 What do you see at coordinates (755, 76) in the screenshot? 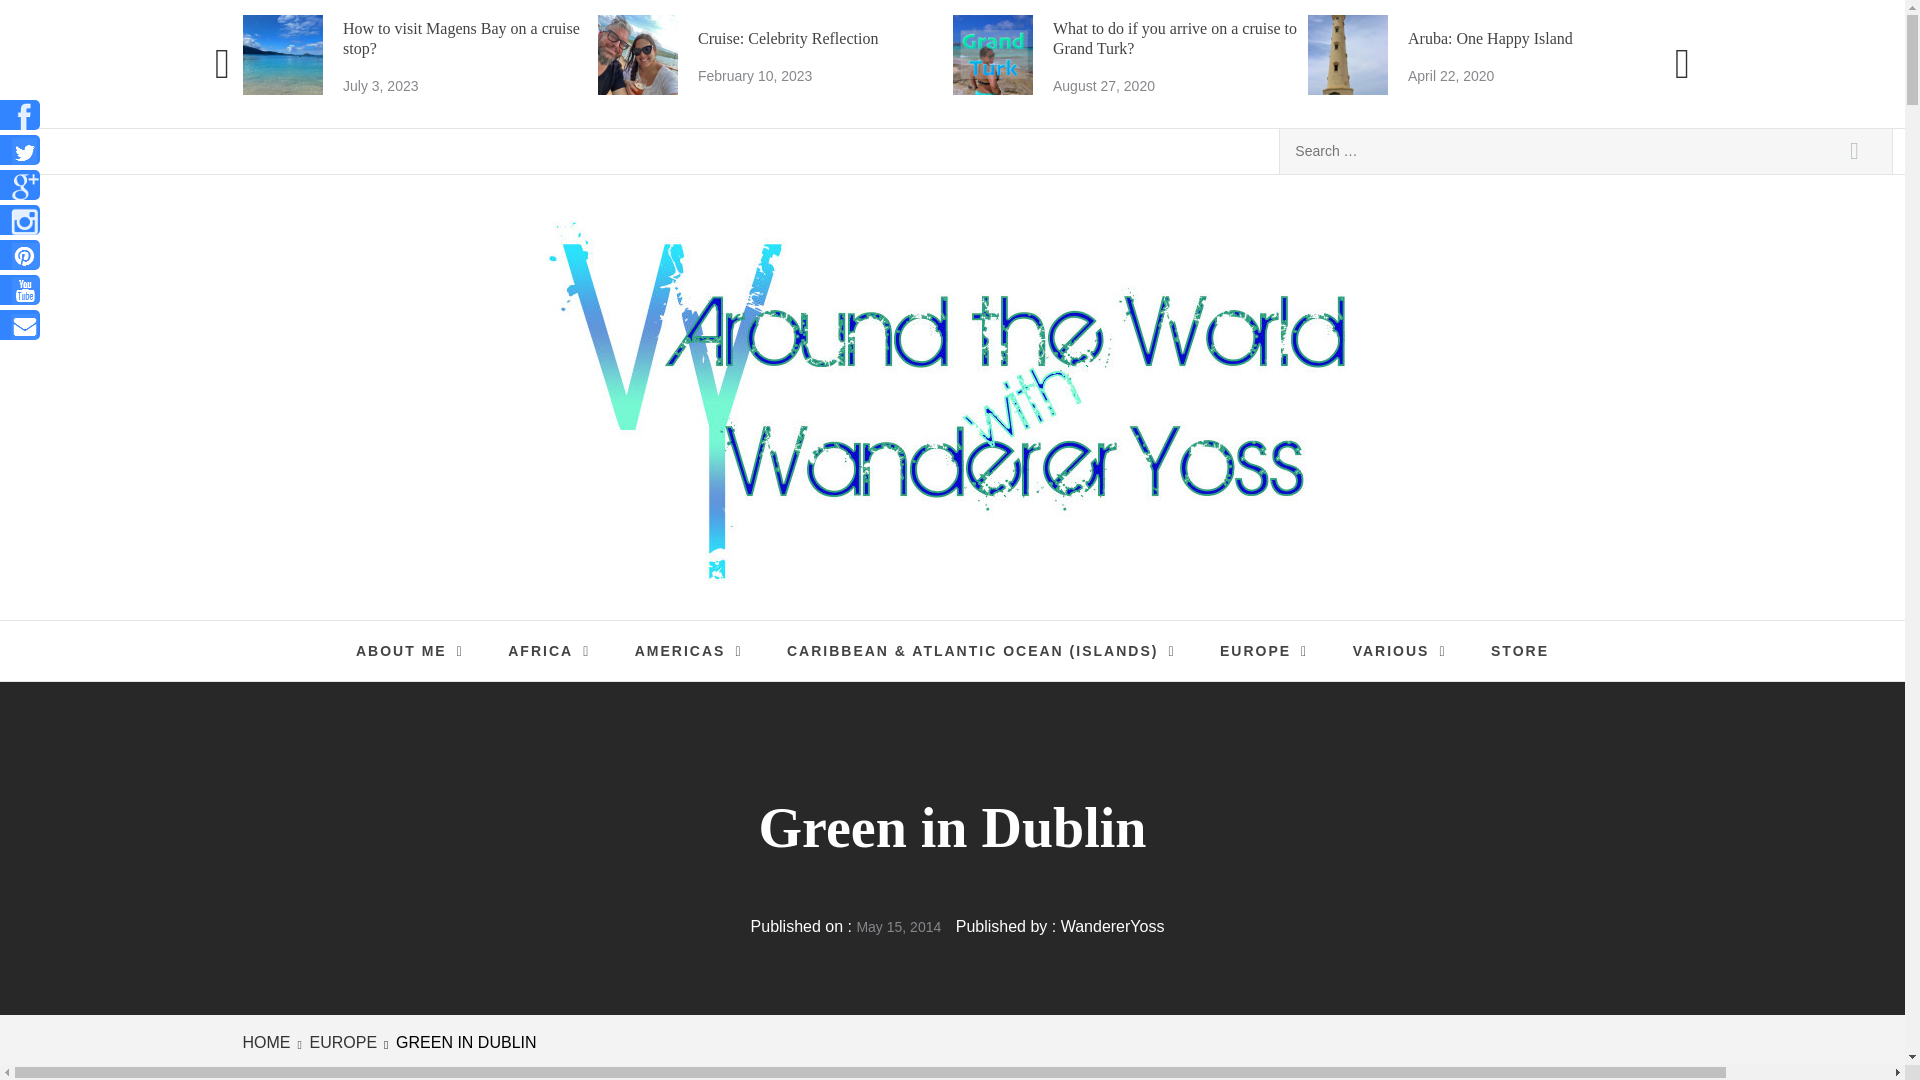
I see `Search` at bounding box center [755, 76].